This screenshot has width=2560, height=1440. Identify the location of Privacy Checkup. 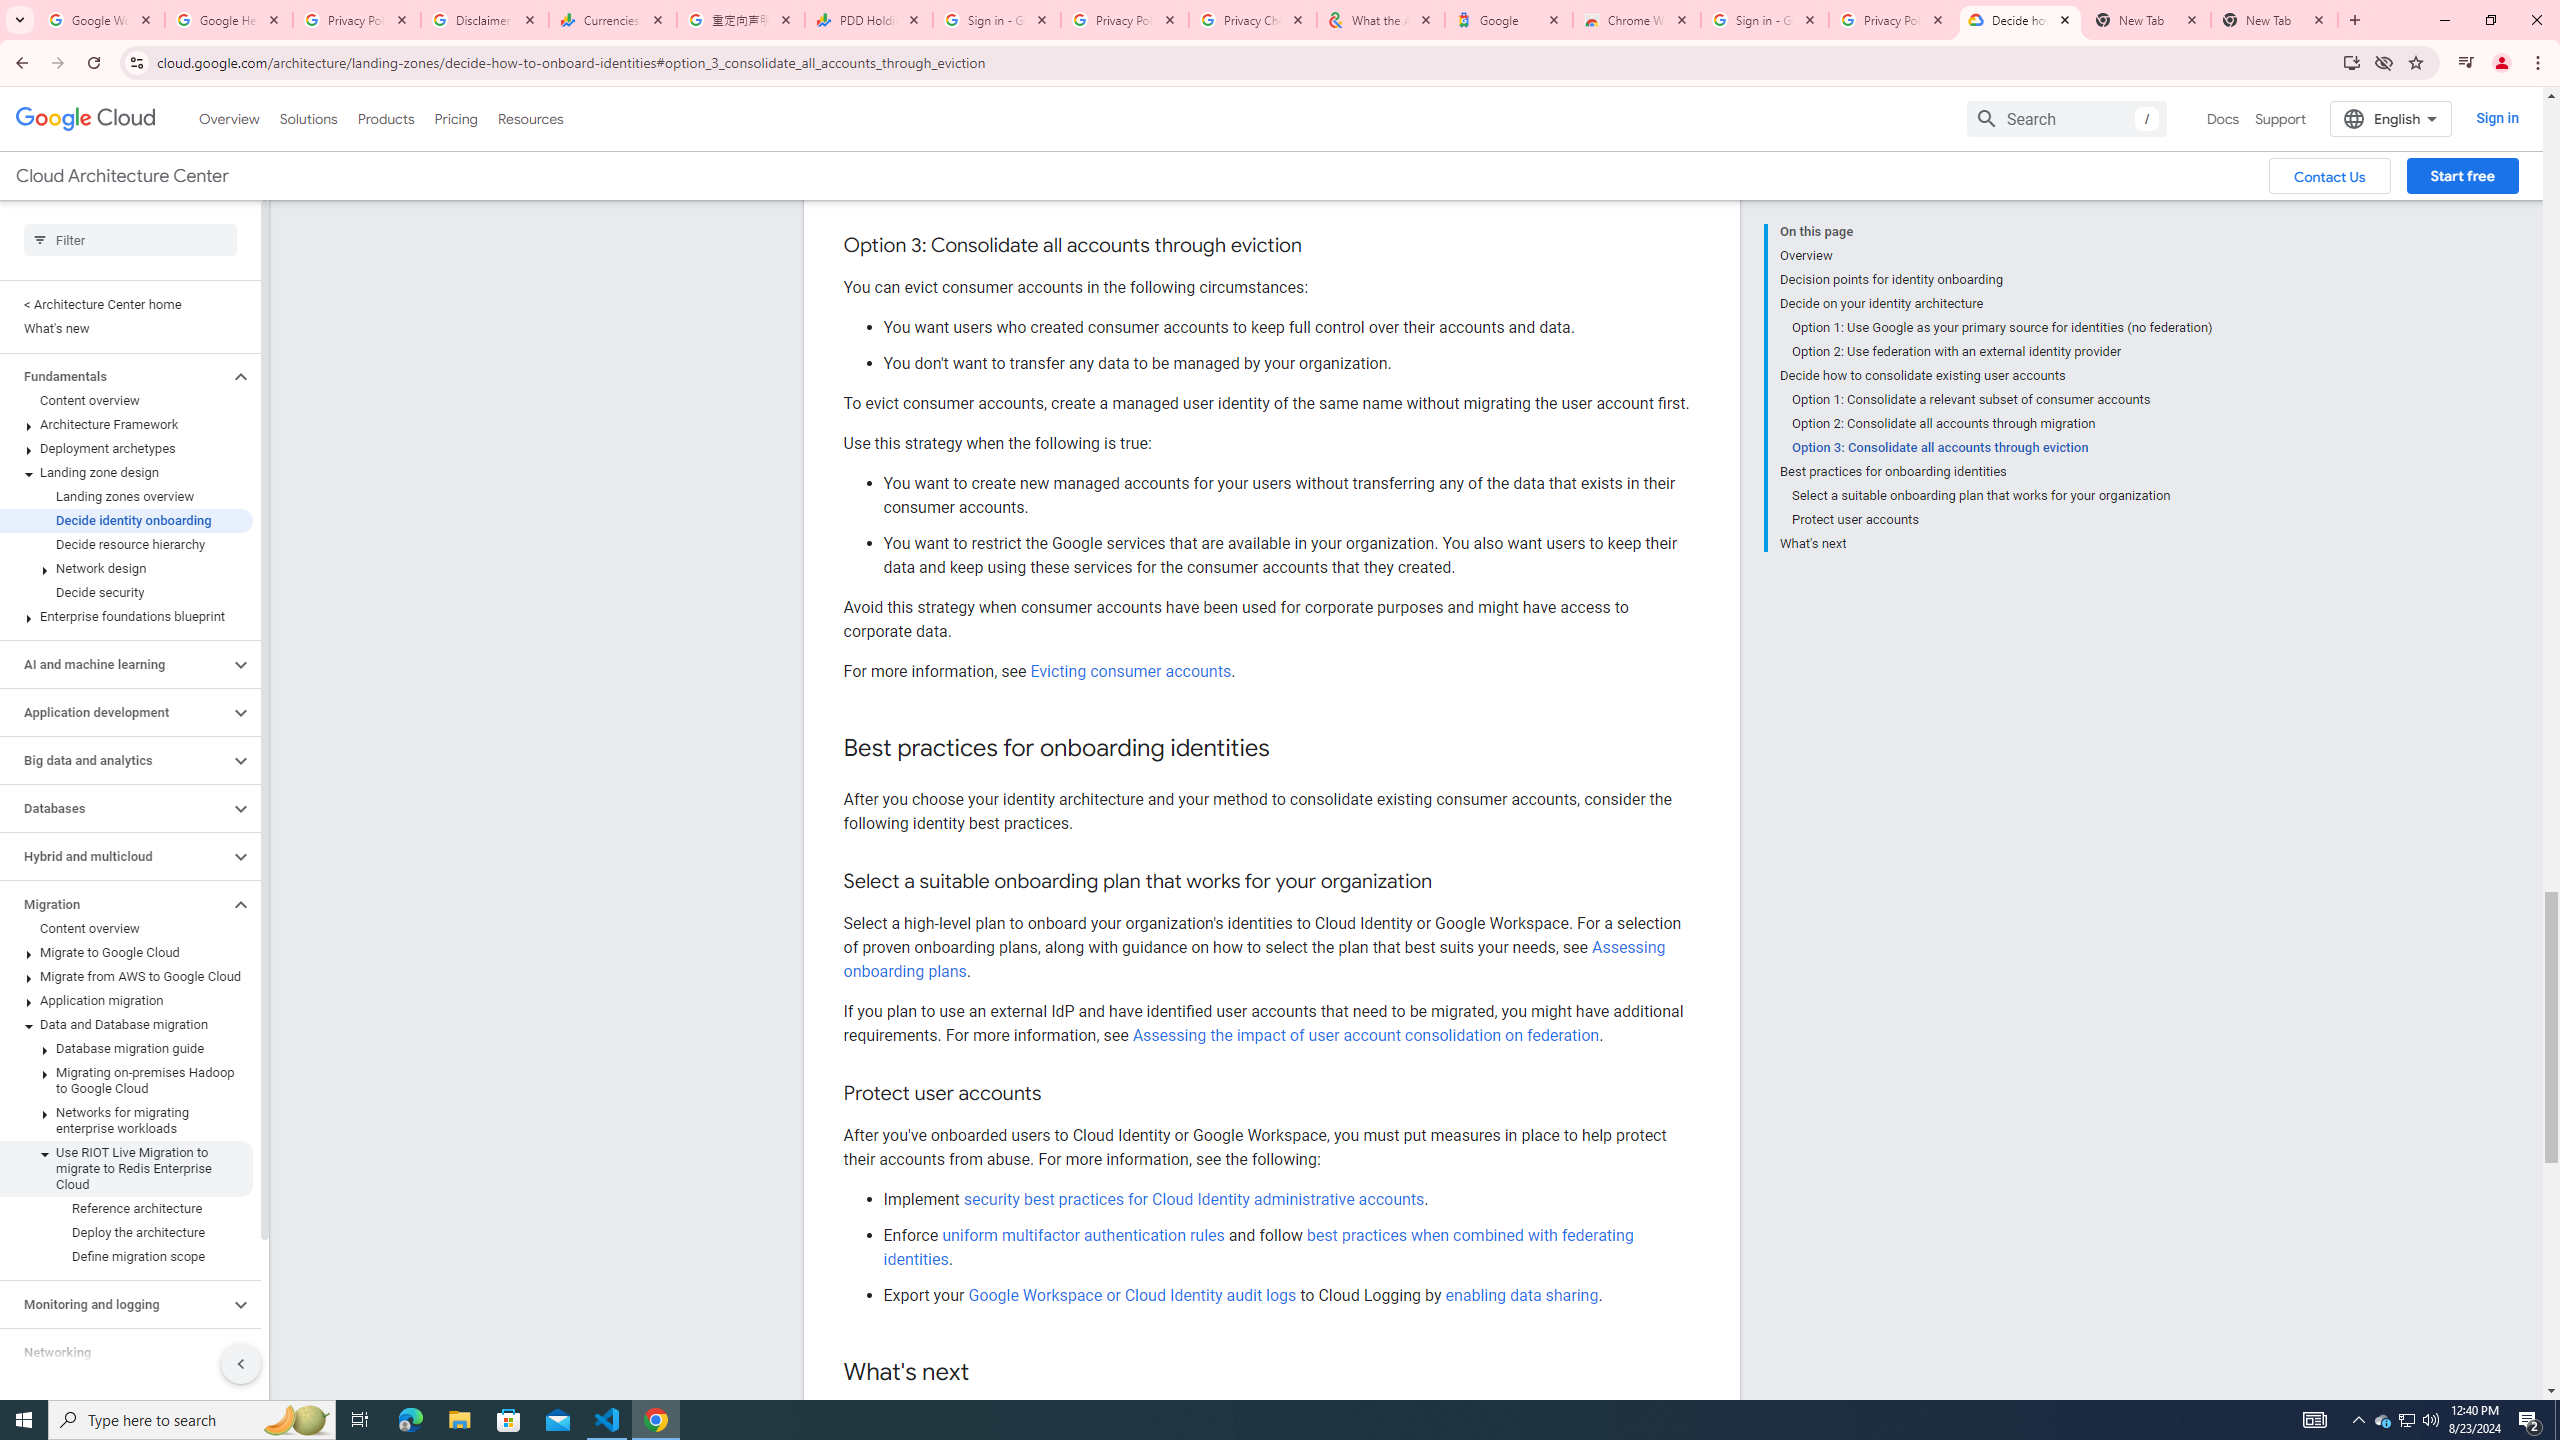
(1253, 20).